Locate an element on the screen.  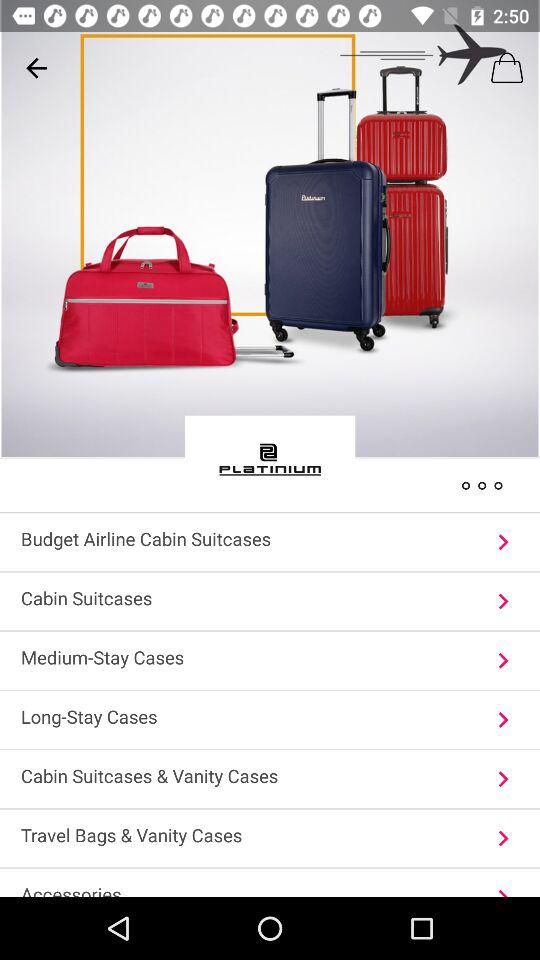
click on button next to cabin suitcases  vanity cases is located at coordinates (503, 779).